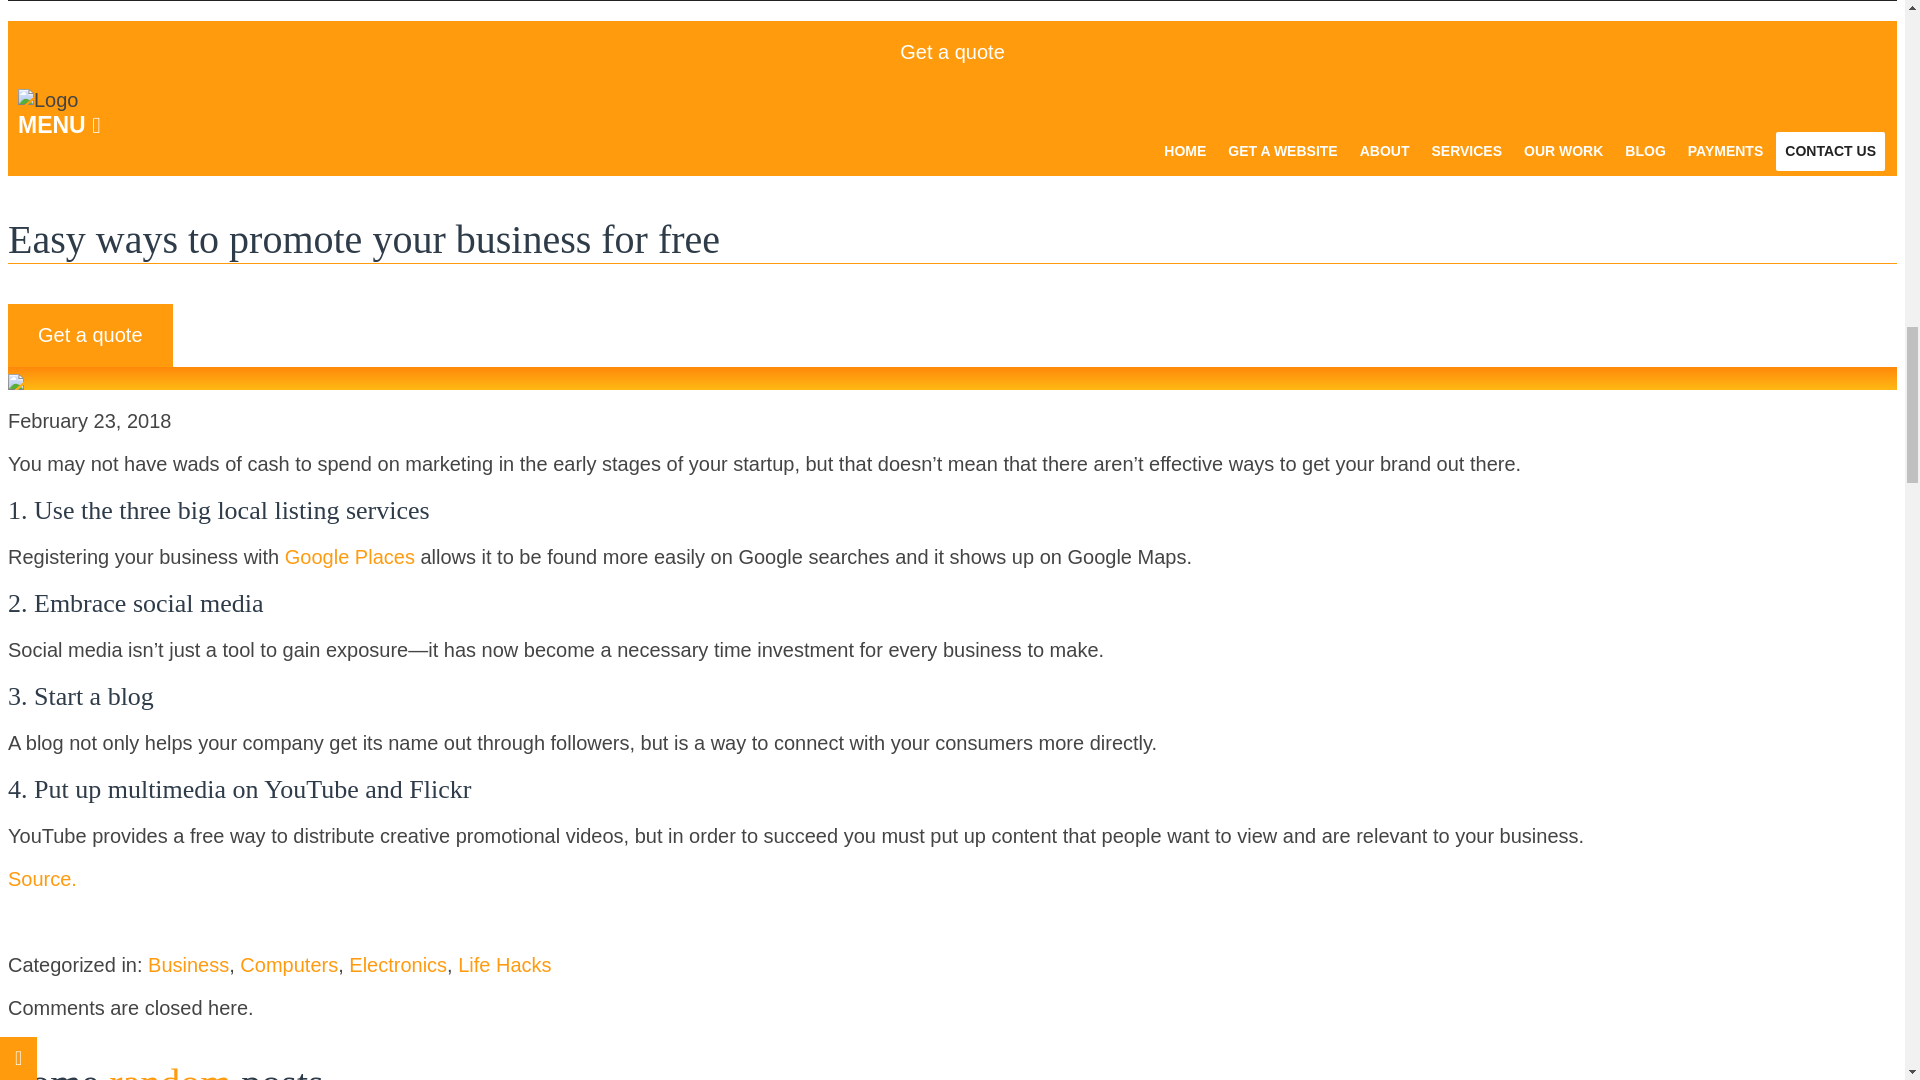 This screenshot has width=1920, height=1080. Describe the element at coordinates (504, 964) in the screenshot. I see `Life Hacks` at that location.